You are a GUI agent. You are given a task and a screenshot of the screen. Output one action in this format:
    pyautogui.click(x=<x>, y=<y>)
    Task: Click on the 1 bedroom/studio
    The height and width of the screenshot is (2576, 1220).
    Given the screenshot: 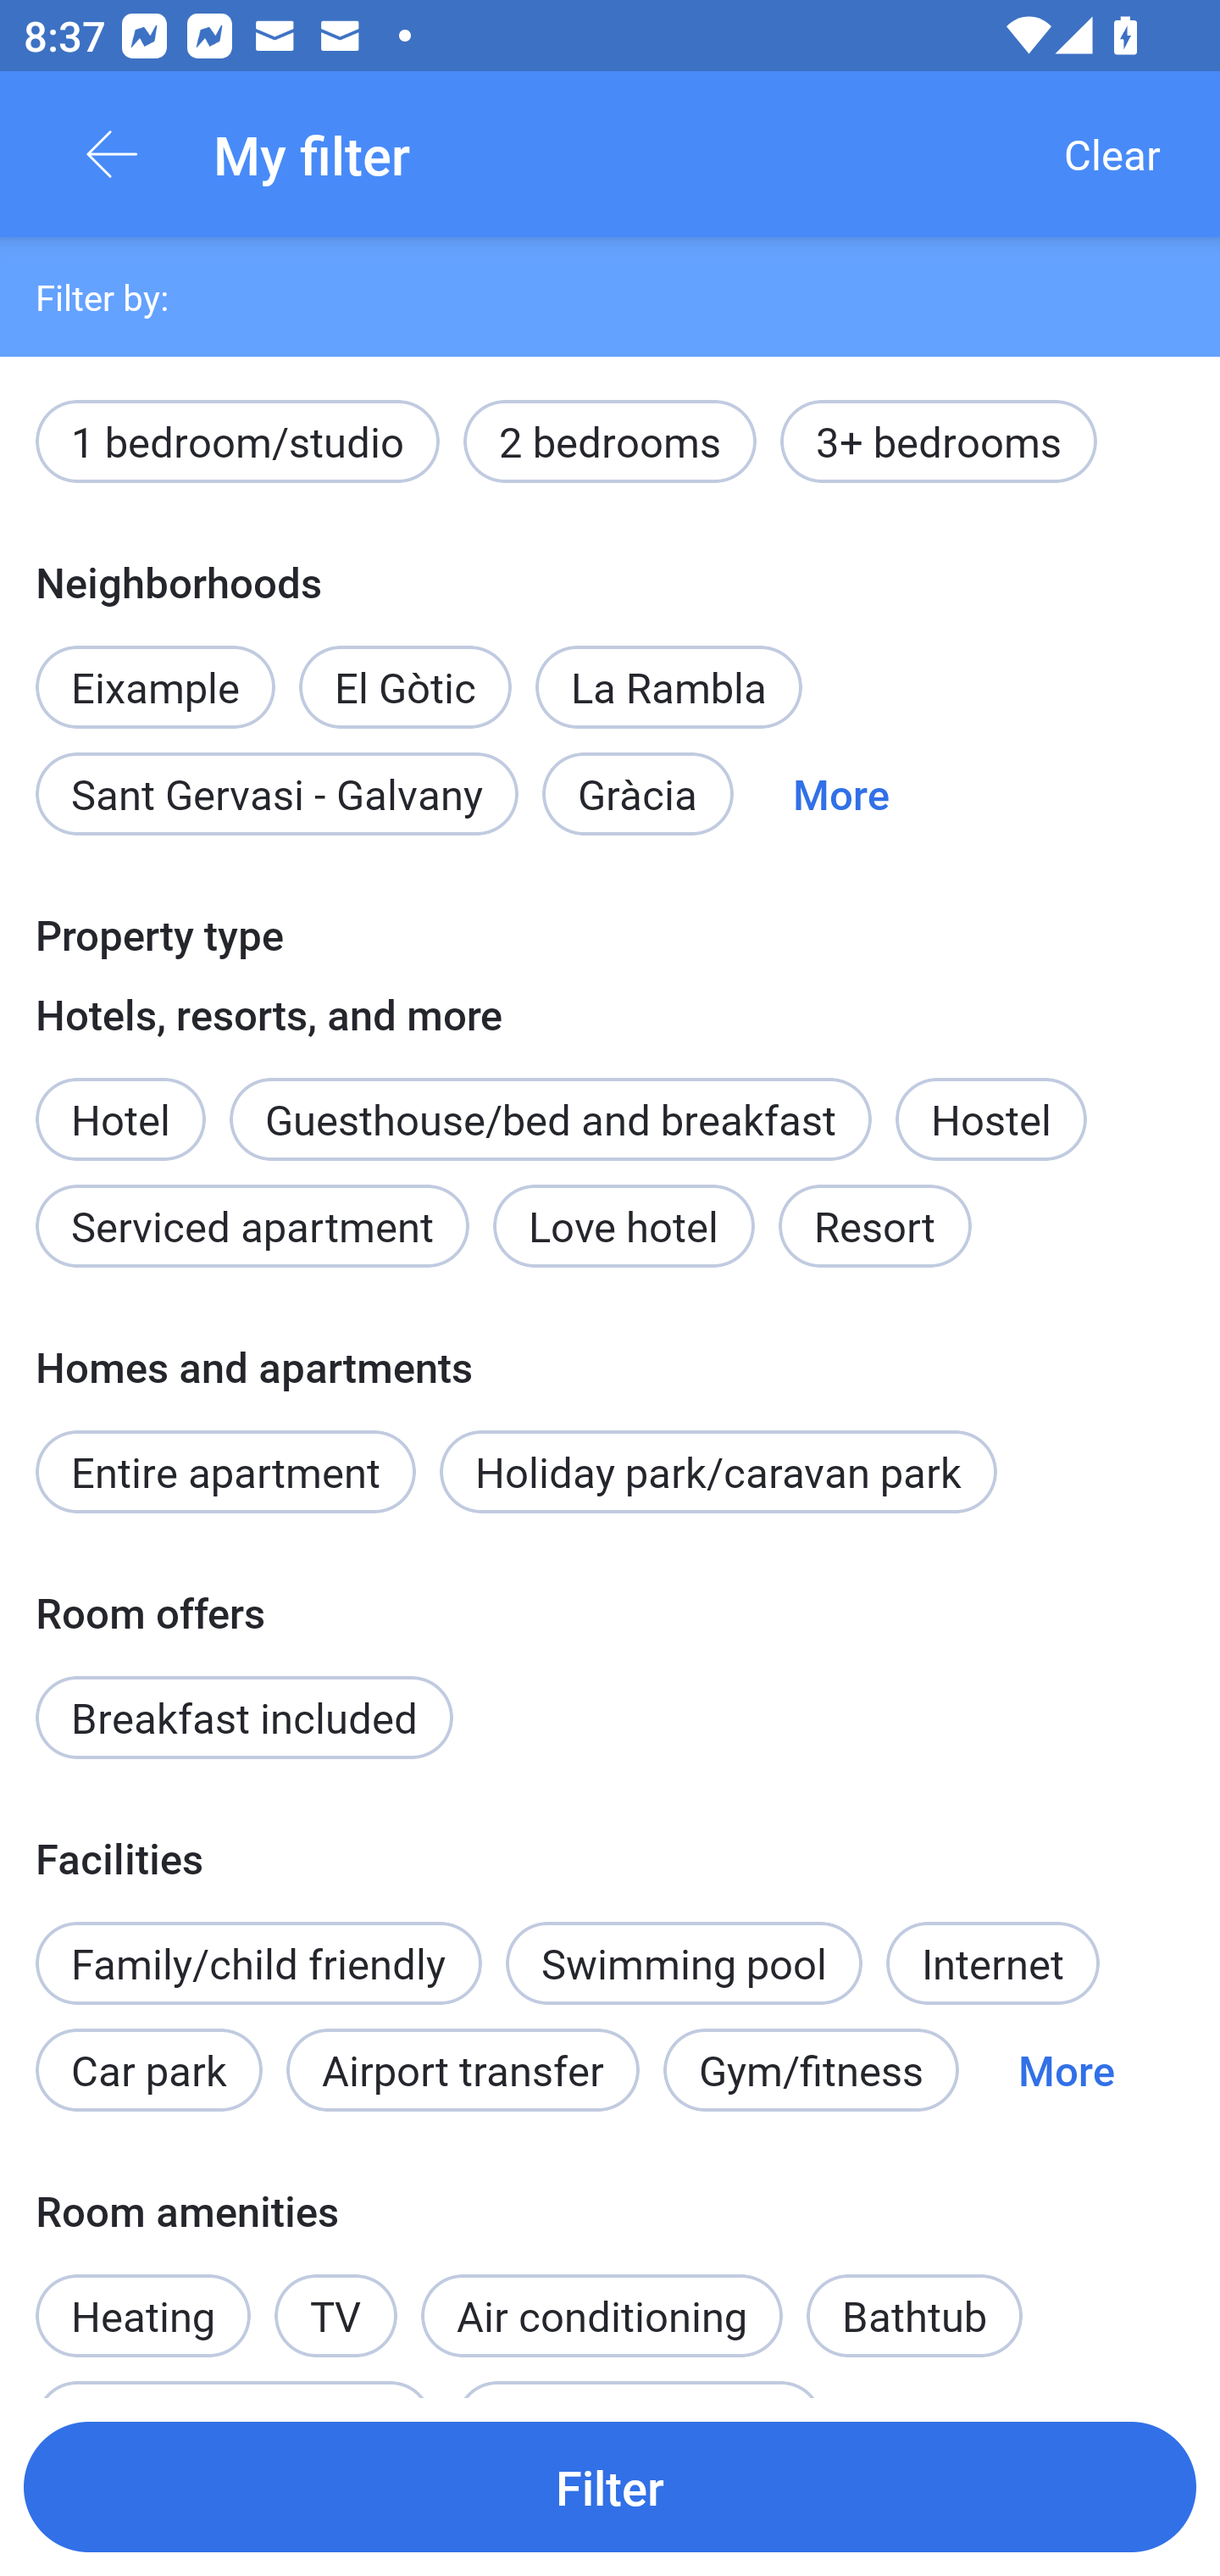 What is the action you would take?
    pyautogui.click(x=237, y=441)
    